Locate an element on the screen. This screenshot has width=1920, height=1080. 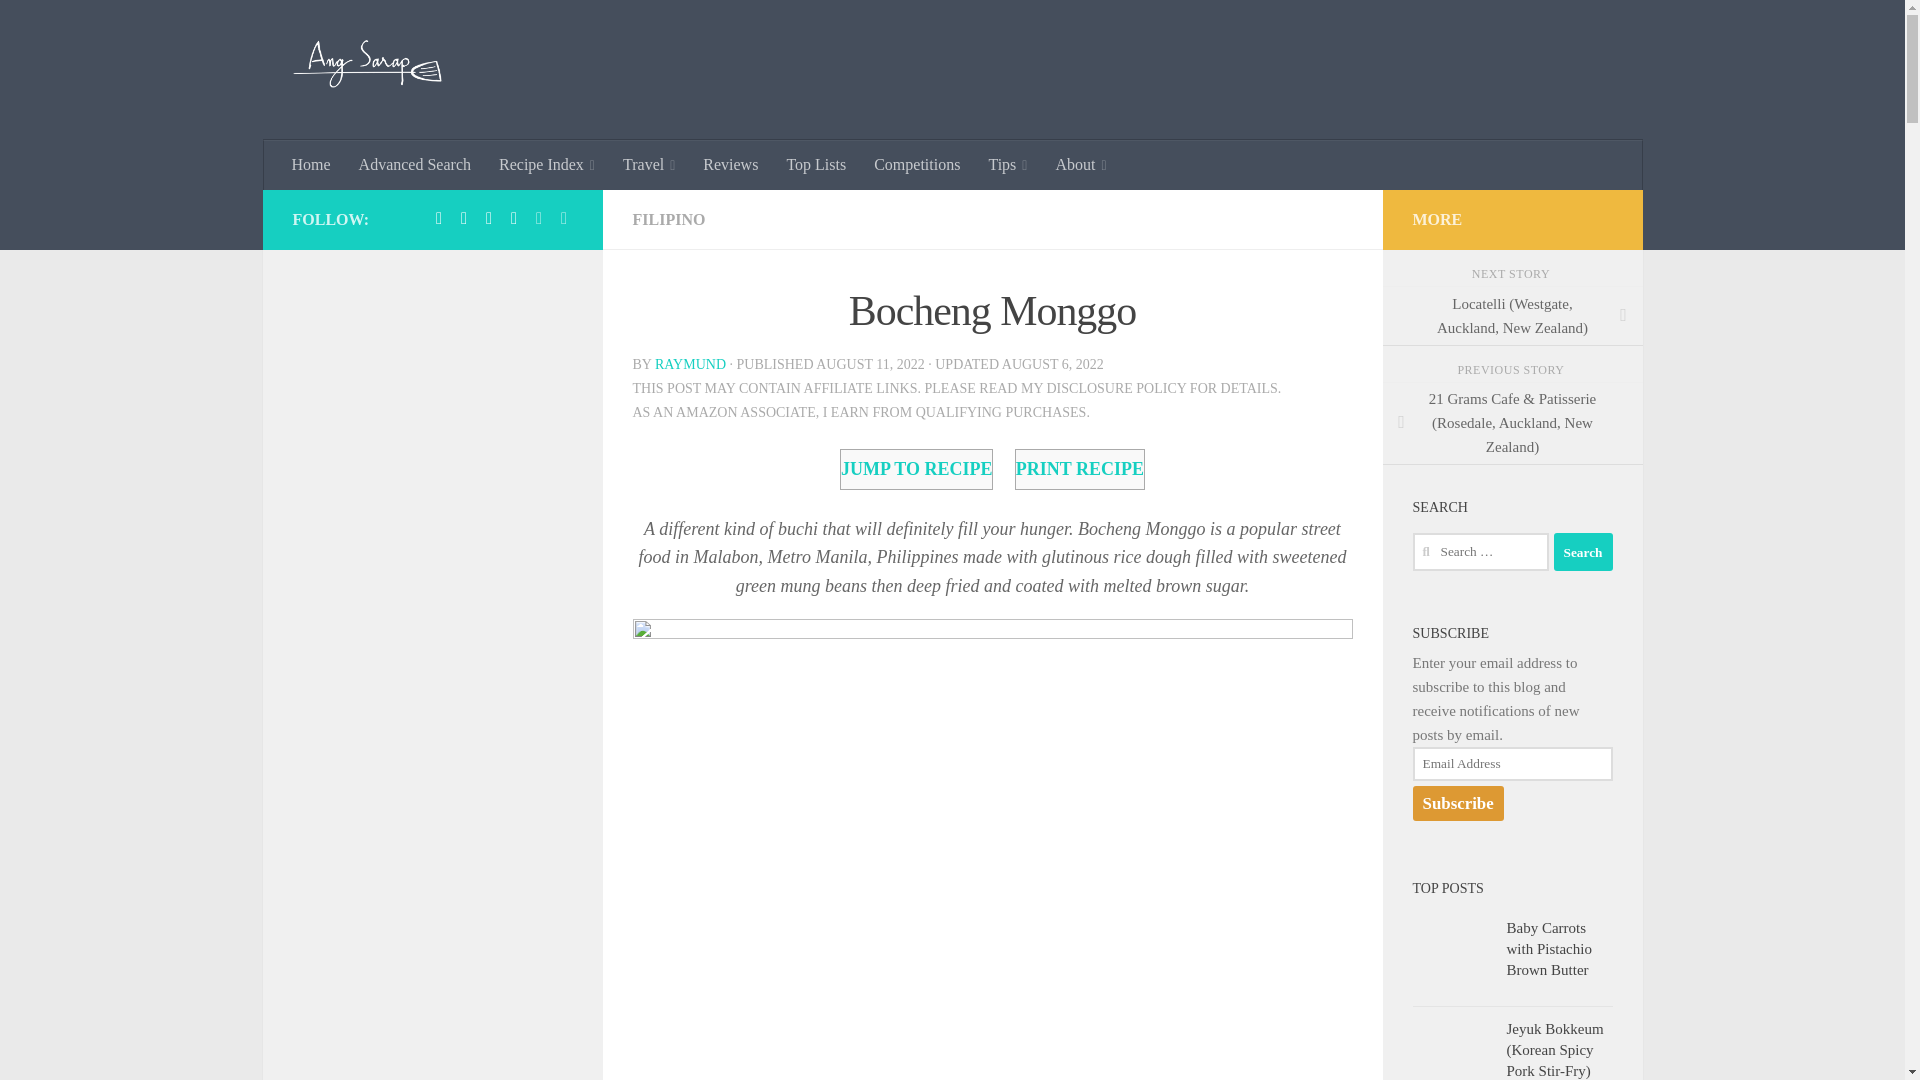
Follow us on Youtube is located at coordinates (564, 218).